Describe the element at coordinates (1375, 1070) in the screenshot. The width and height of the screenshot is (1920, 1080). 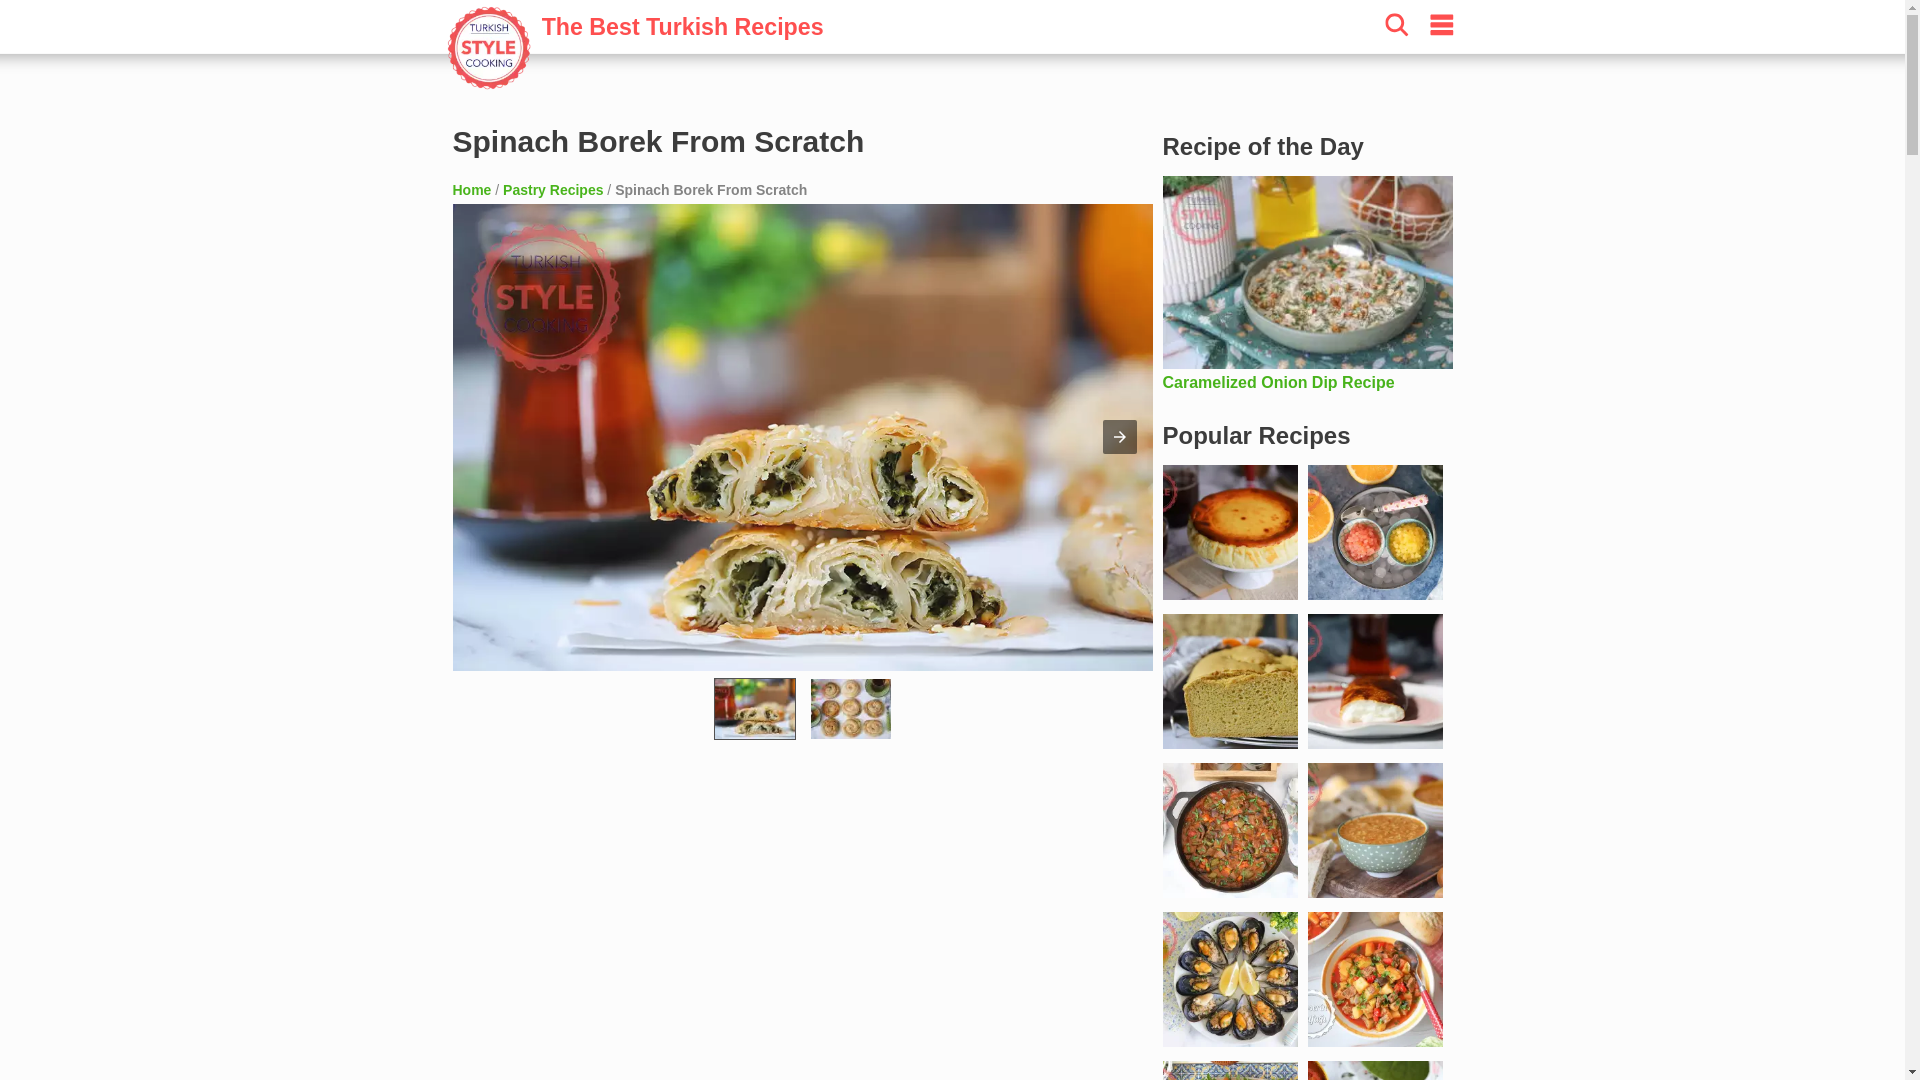
I see `Chicken and Rice Soup Recipe` at that location.